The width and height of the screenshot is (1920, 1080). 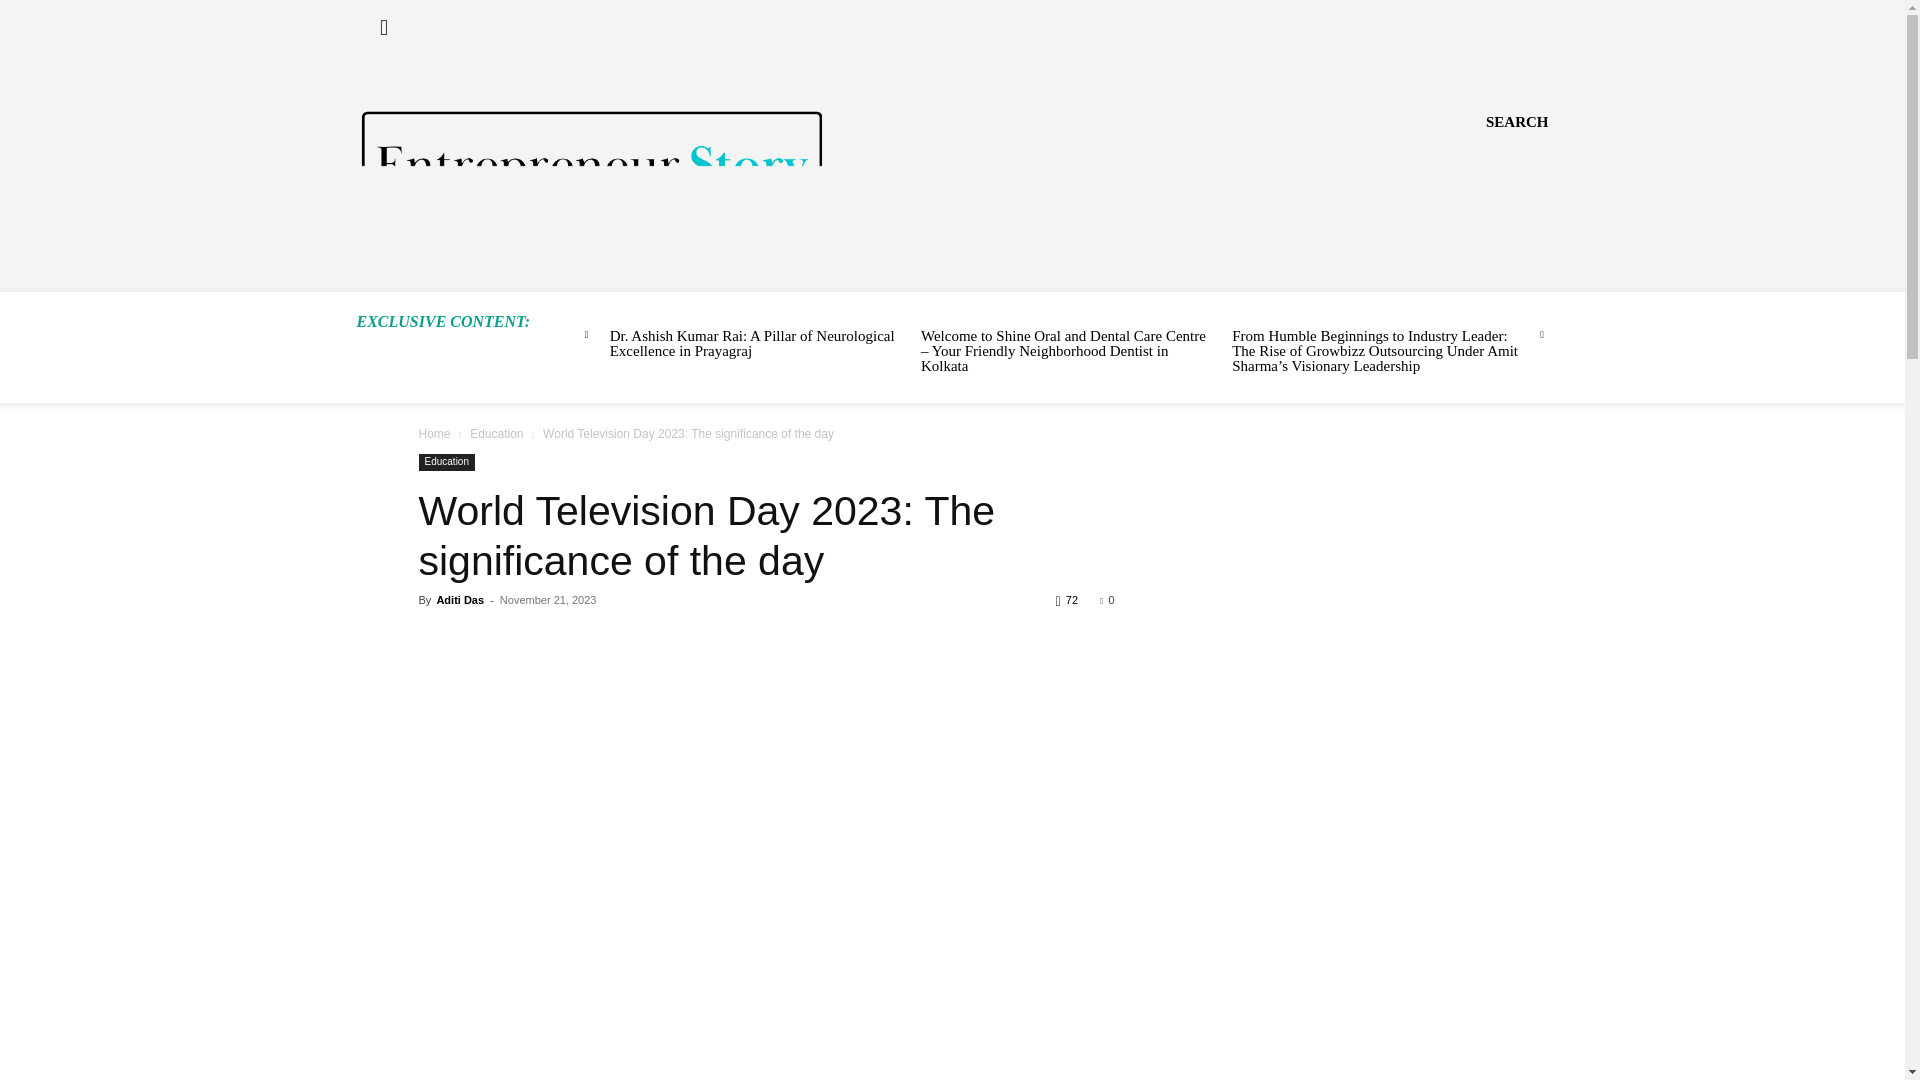 What do you see at coordinates (434, 433) in the screenshot?
I see `Home` at bounding box center [434, 433].